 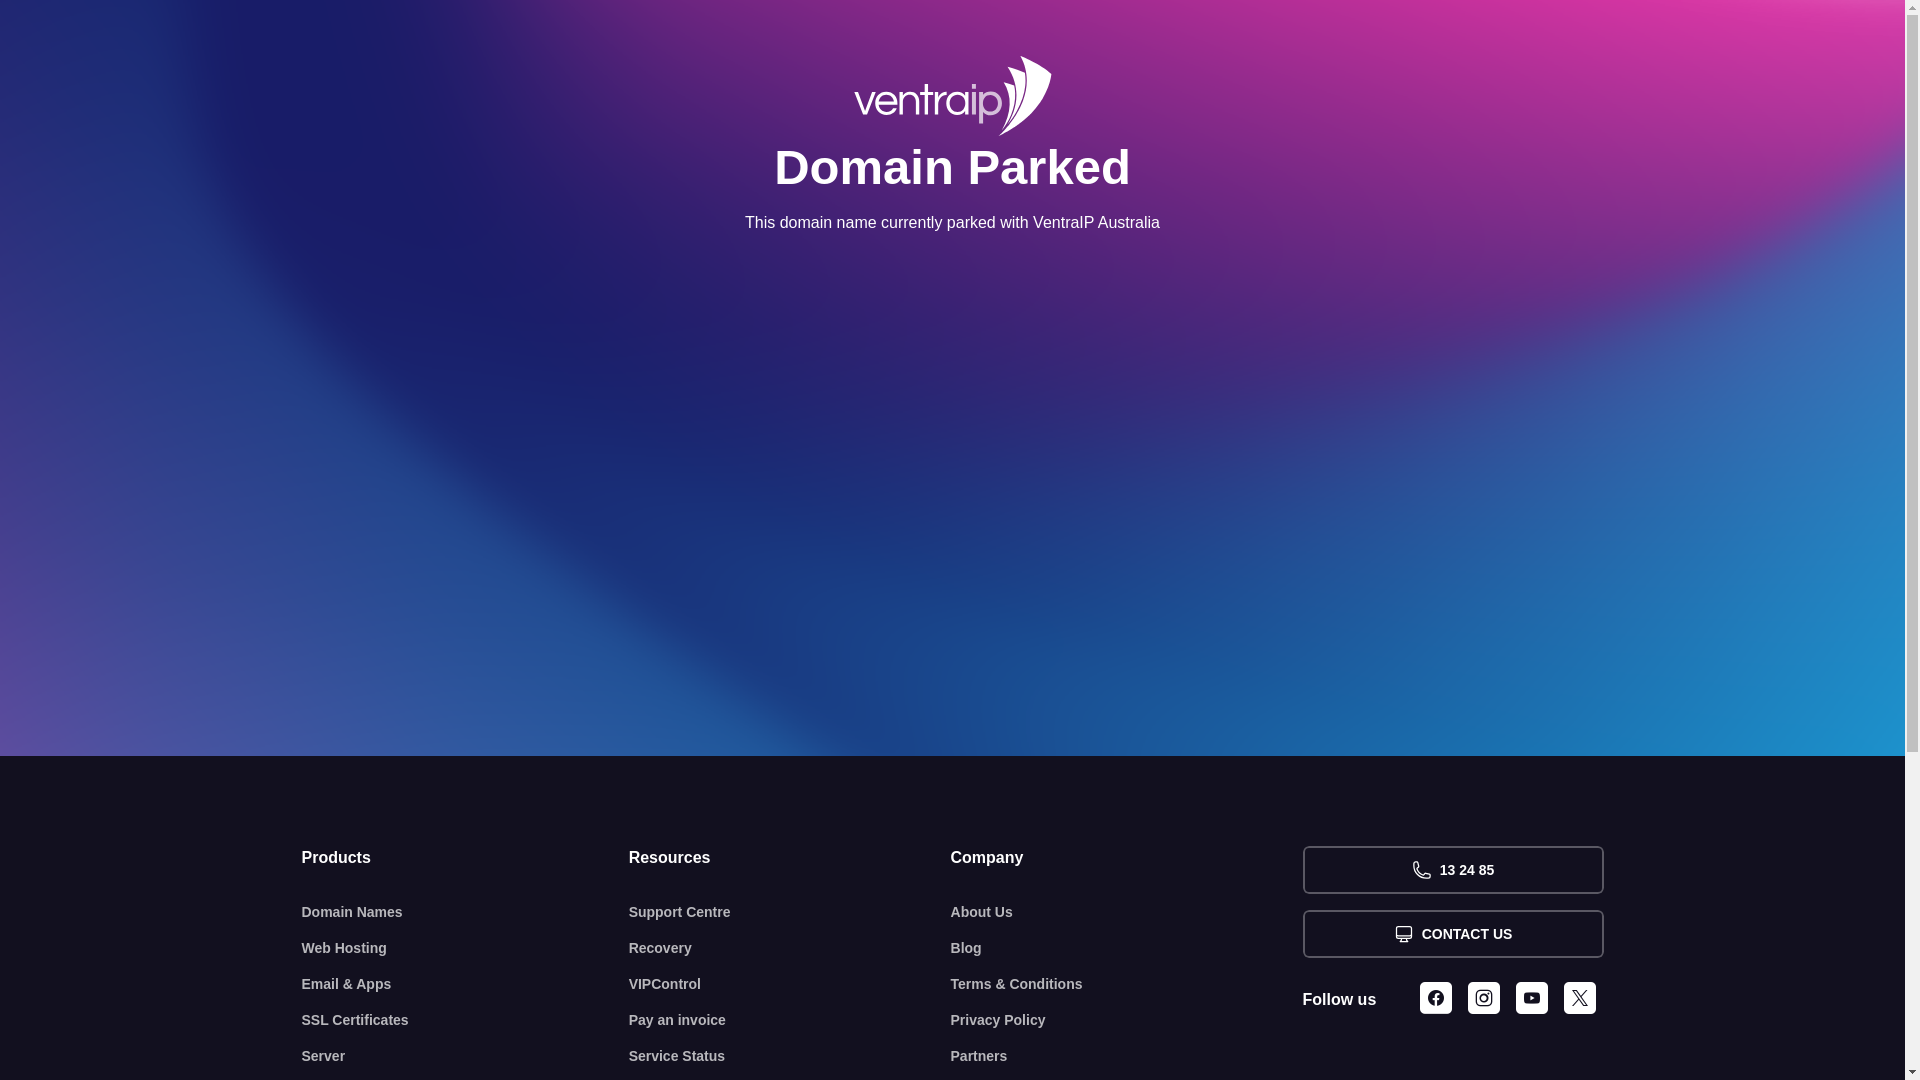 What do you see at coordinates (1127, 1056) in the screenshot?
I see `Partners` at bounding box center [1127, 1056].